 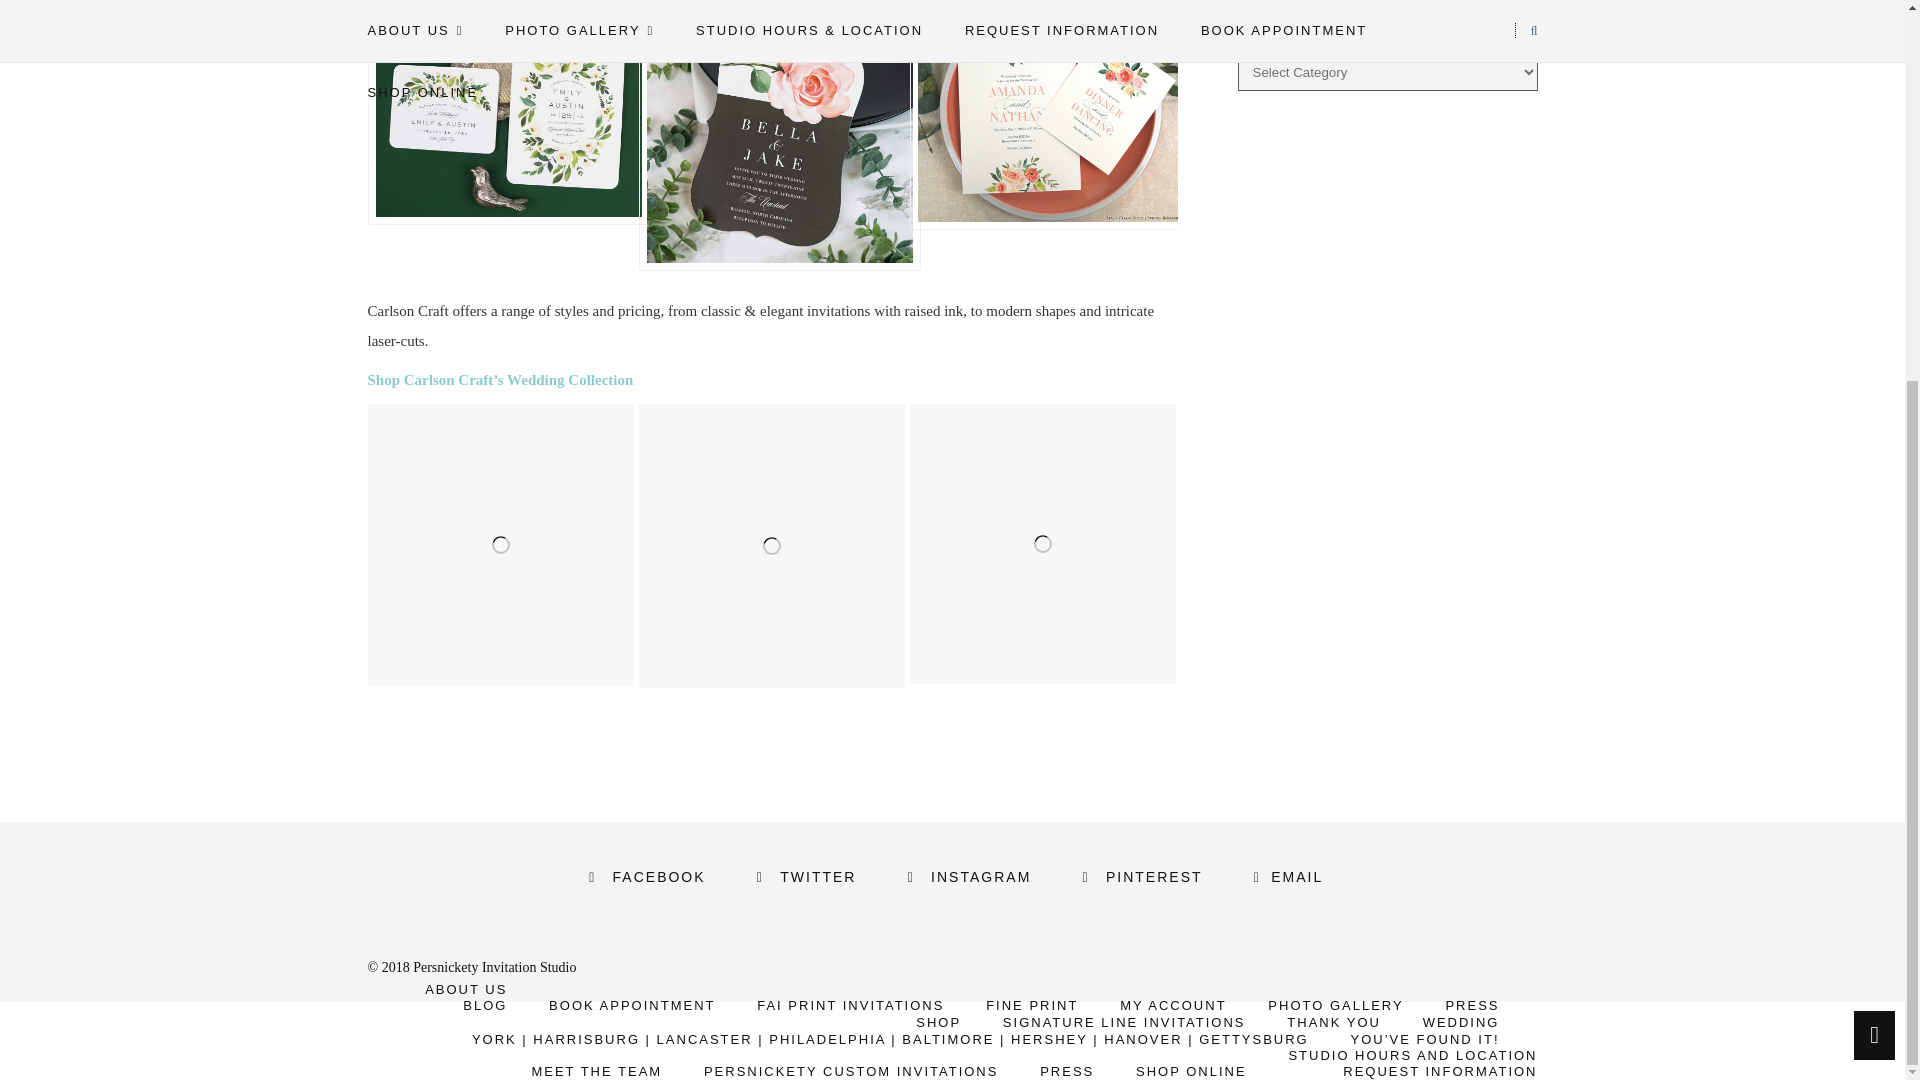 I want to click on EMAIL, so click(x=1284, y=876).